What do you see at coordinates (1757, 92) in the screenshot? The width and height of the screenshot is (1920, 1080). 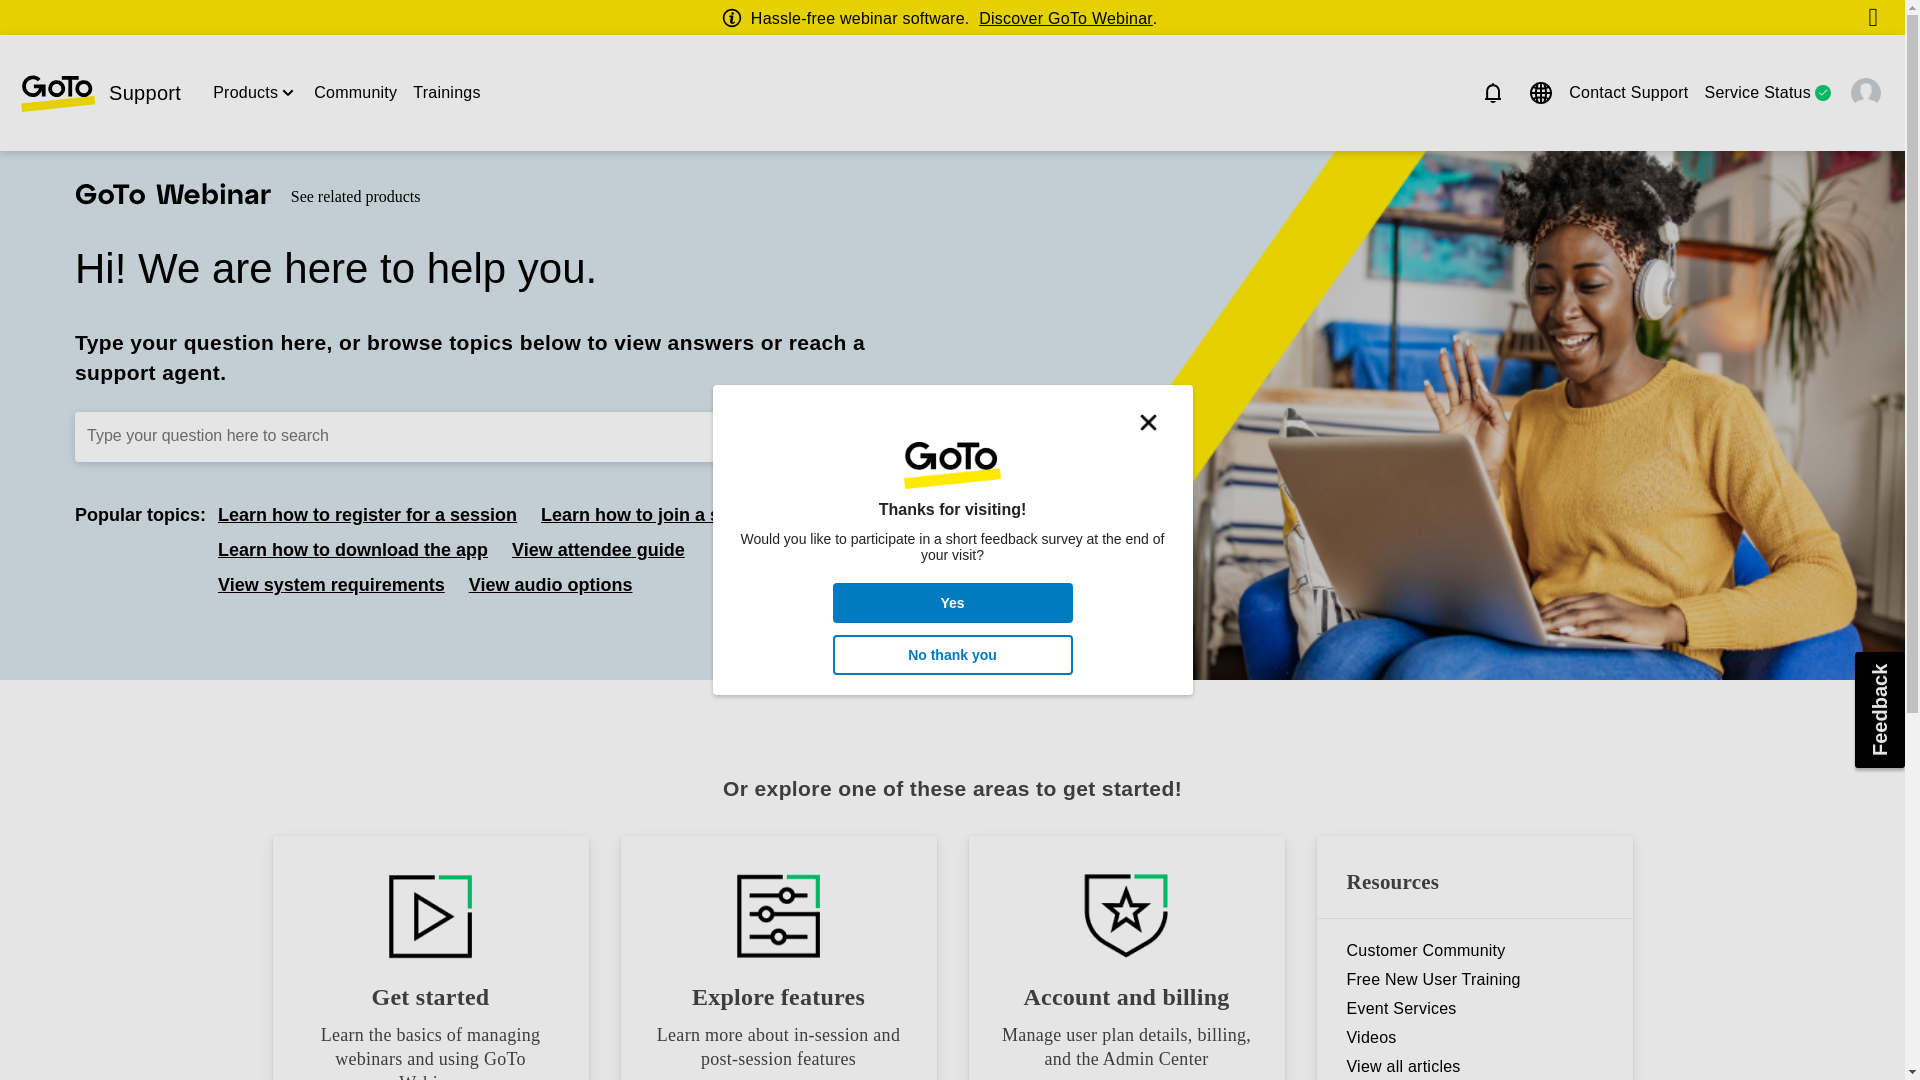 I see `Service Status` at bounding box center [1757, 92].